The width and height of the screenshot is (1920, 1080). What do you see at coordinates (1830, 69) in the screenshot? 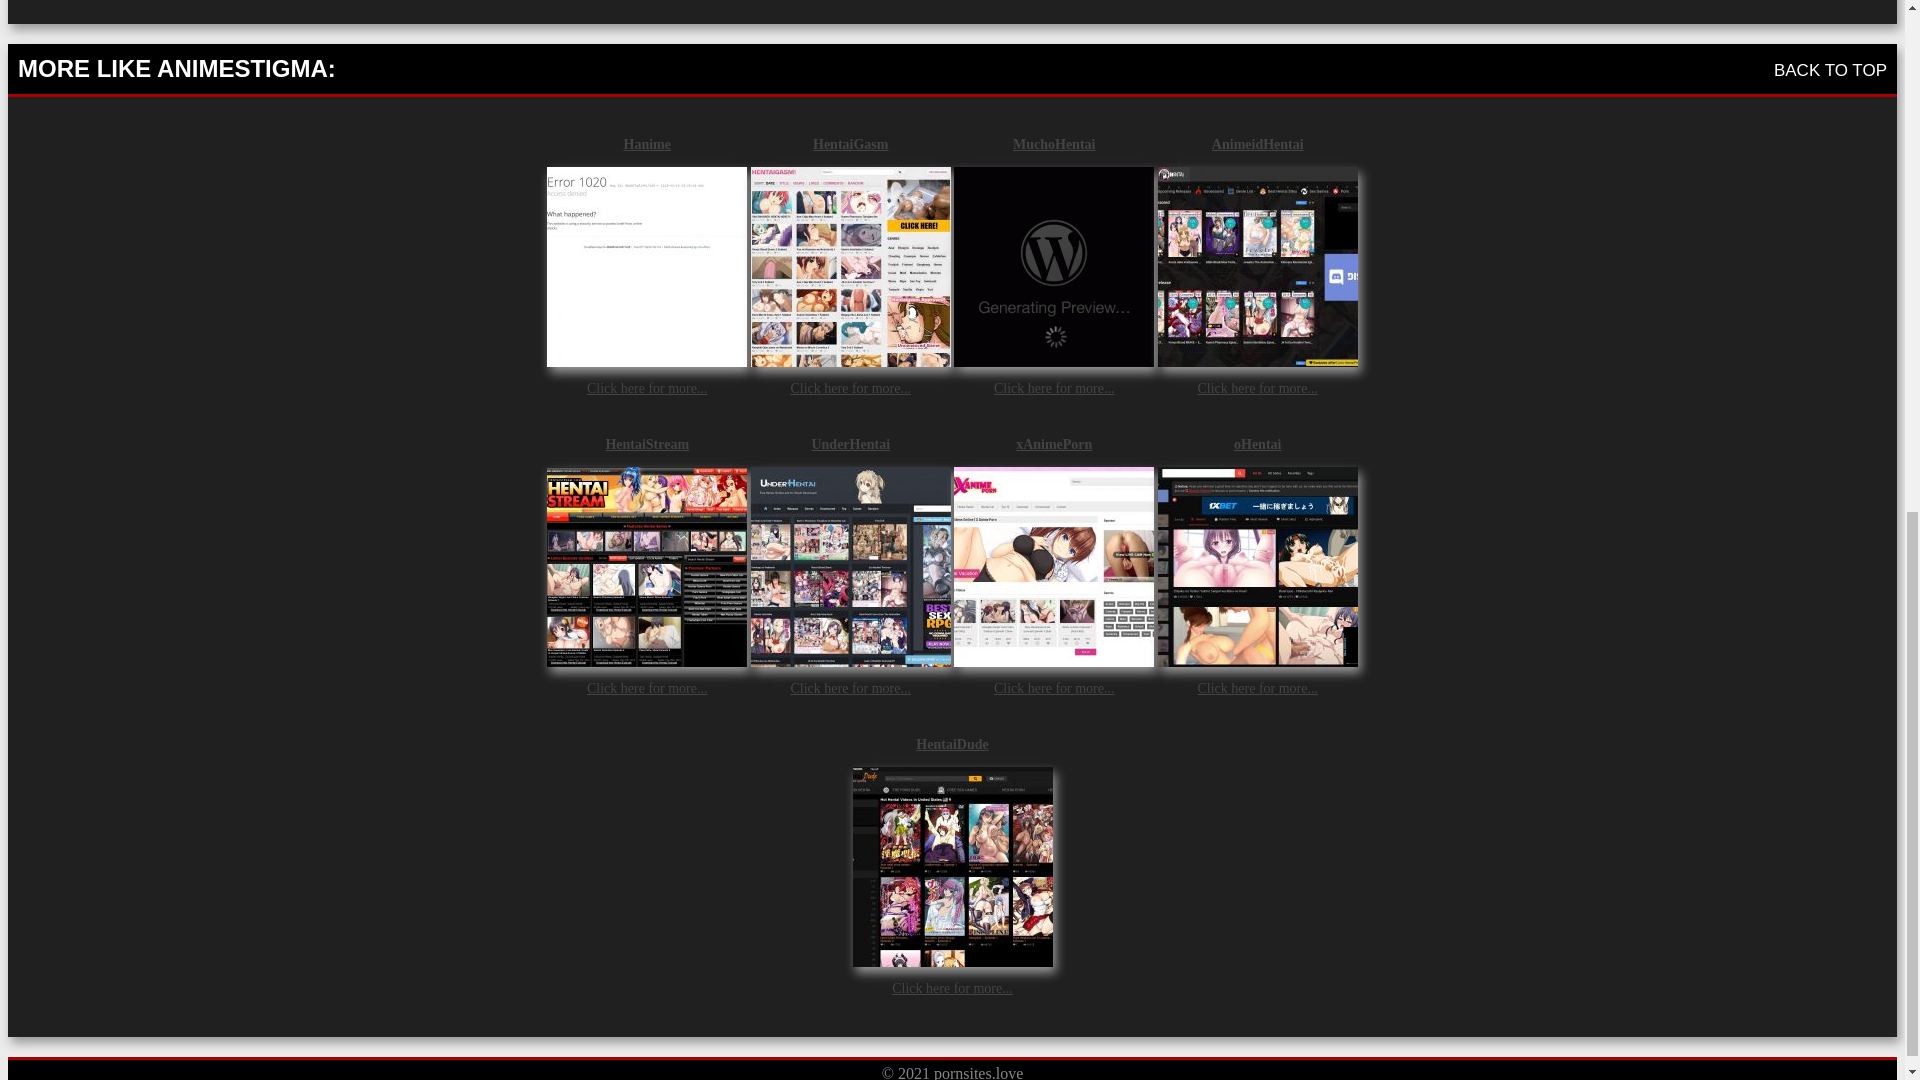
I see `BACK TO TOP` at bounding box center [1830, 69].